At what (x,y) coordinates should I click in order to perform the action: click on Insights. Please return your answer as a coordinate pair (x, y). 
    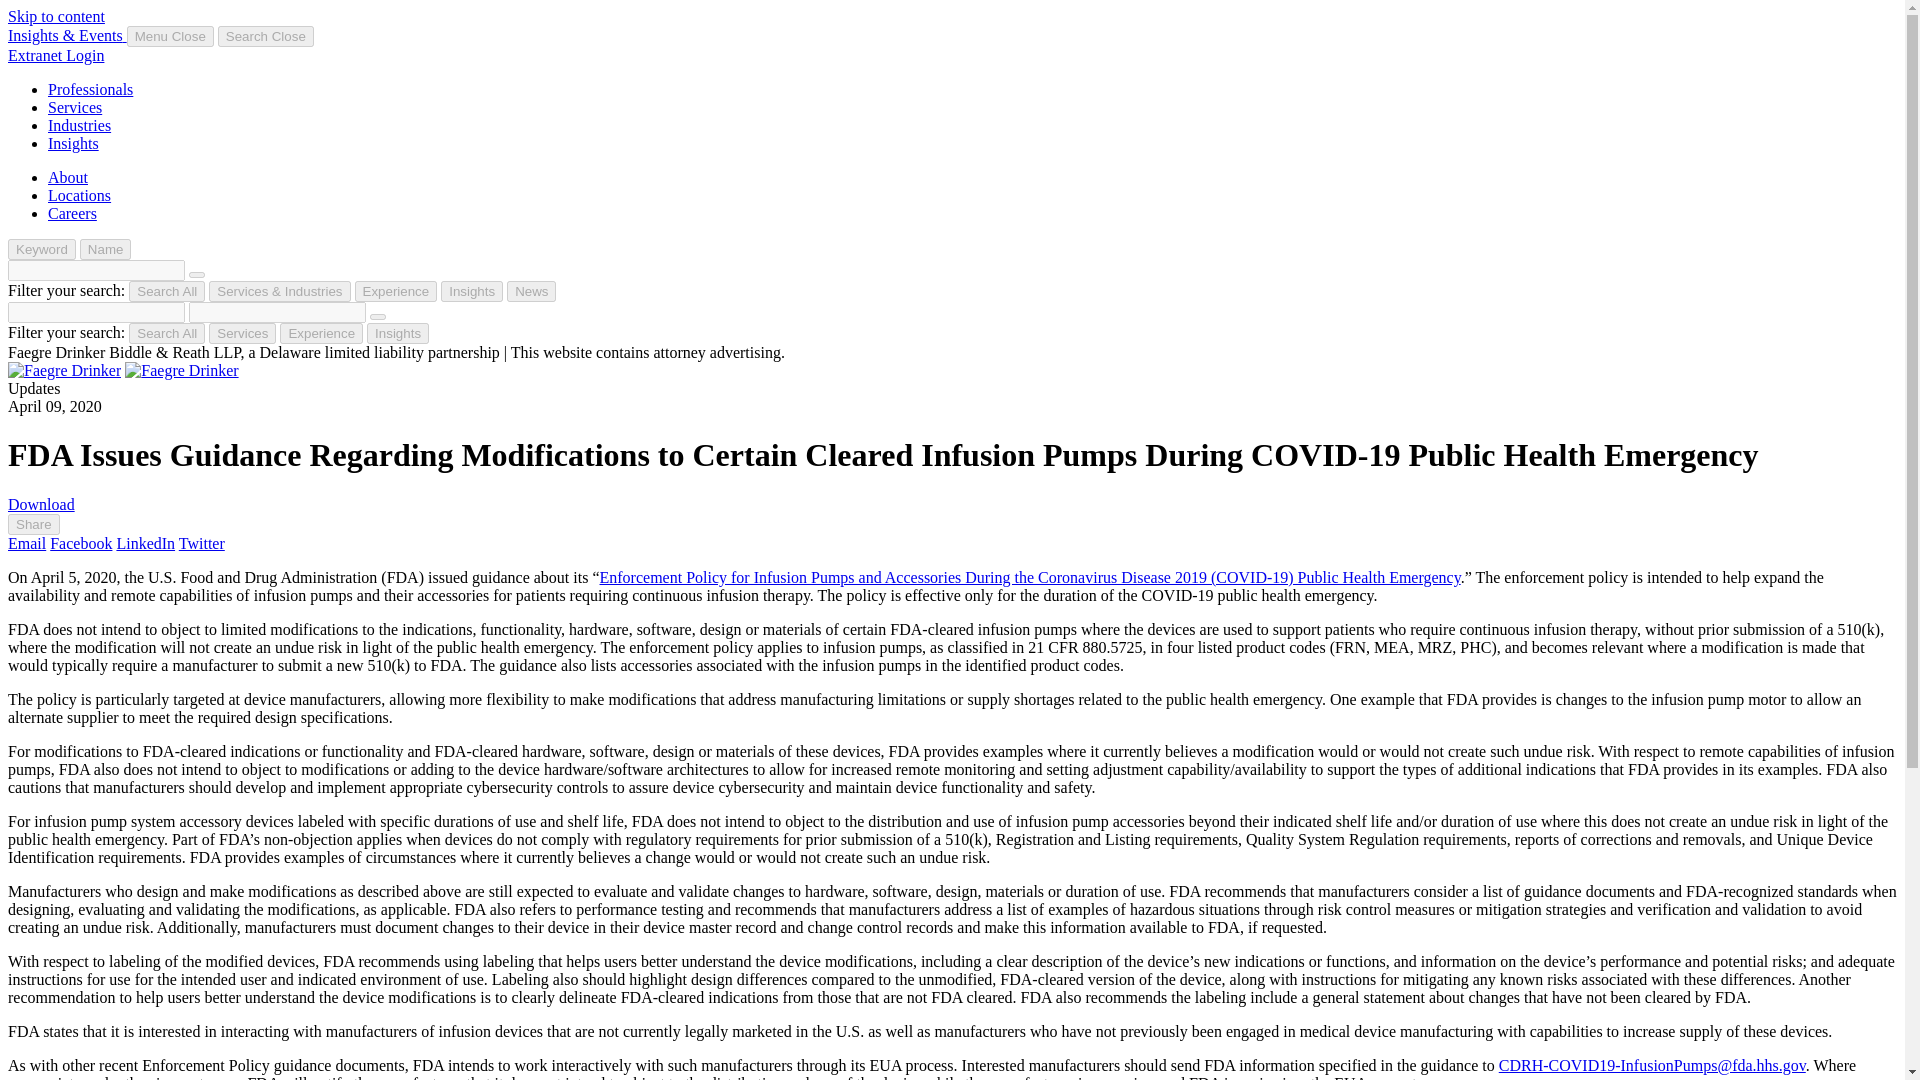
    Looking at the image, I should click on (472, 291).